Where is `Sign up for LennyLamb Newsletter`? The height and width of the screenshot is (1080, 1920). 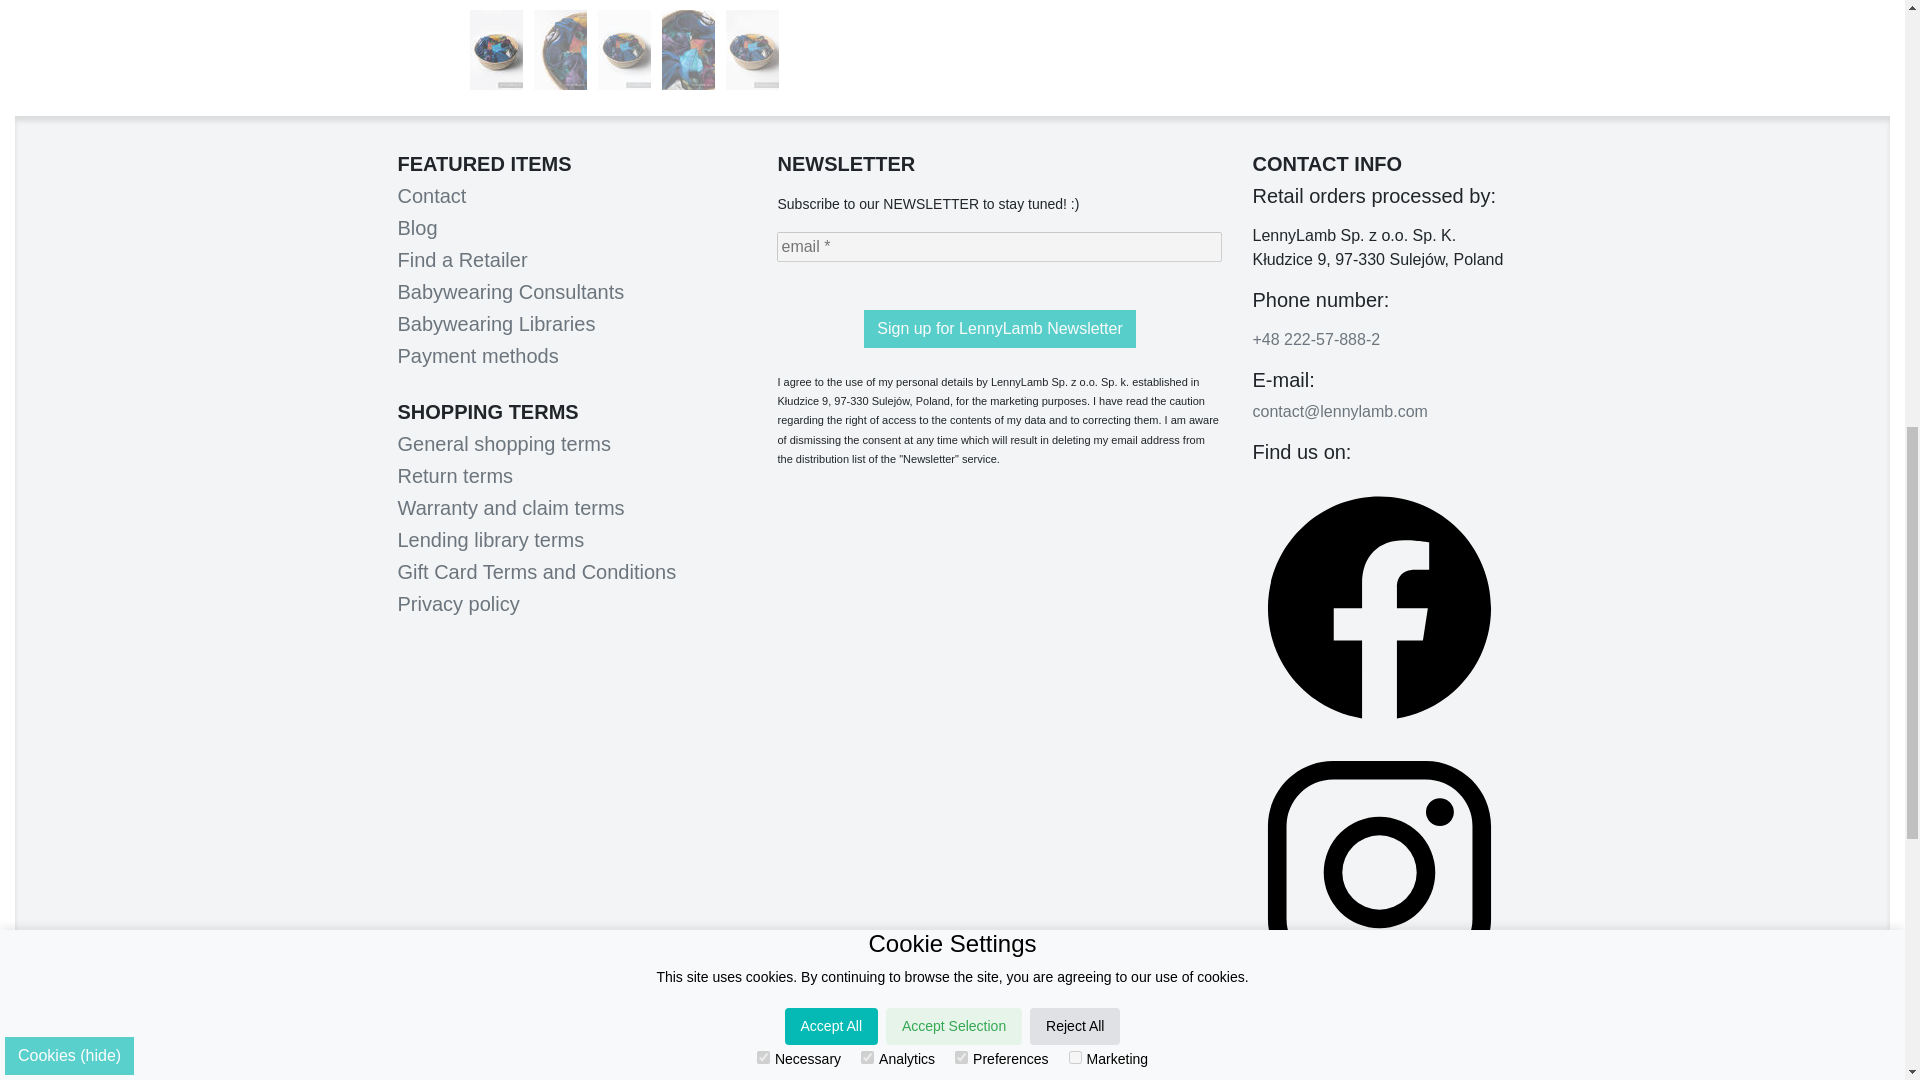
Sign up for LennyLamb Newsletter is located at coordinates (999, 328).